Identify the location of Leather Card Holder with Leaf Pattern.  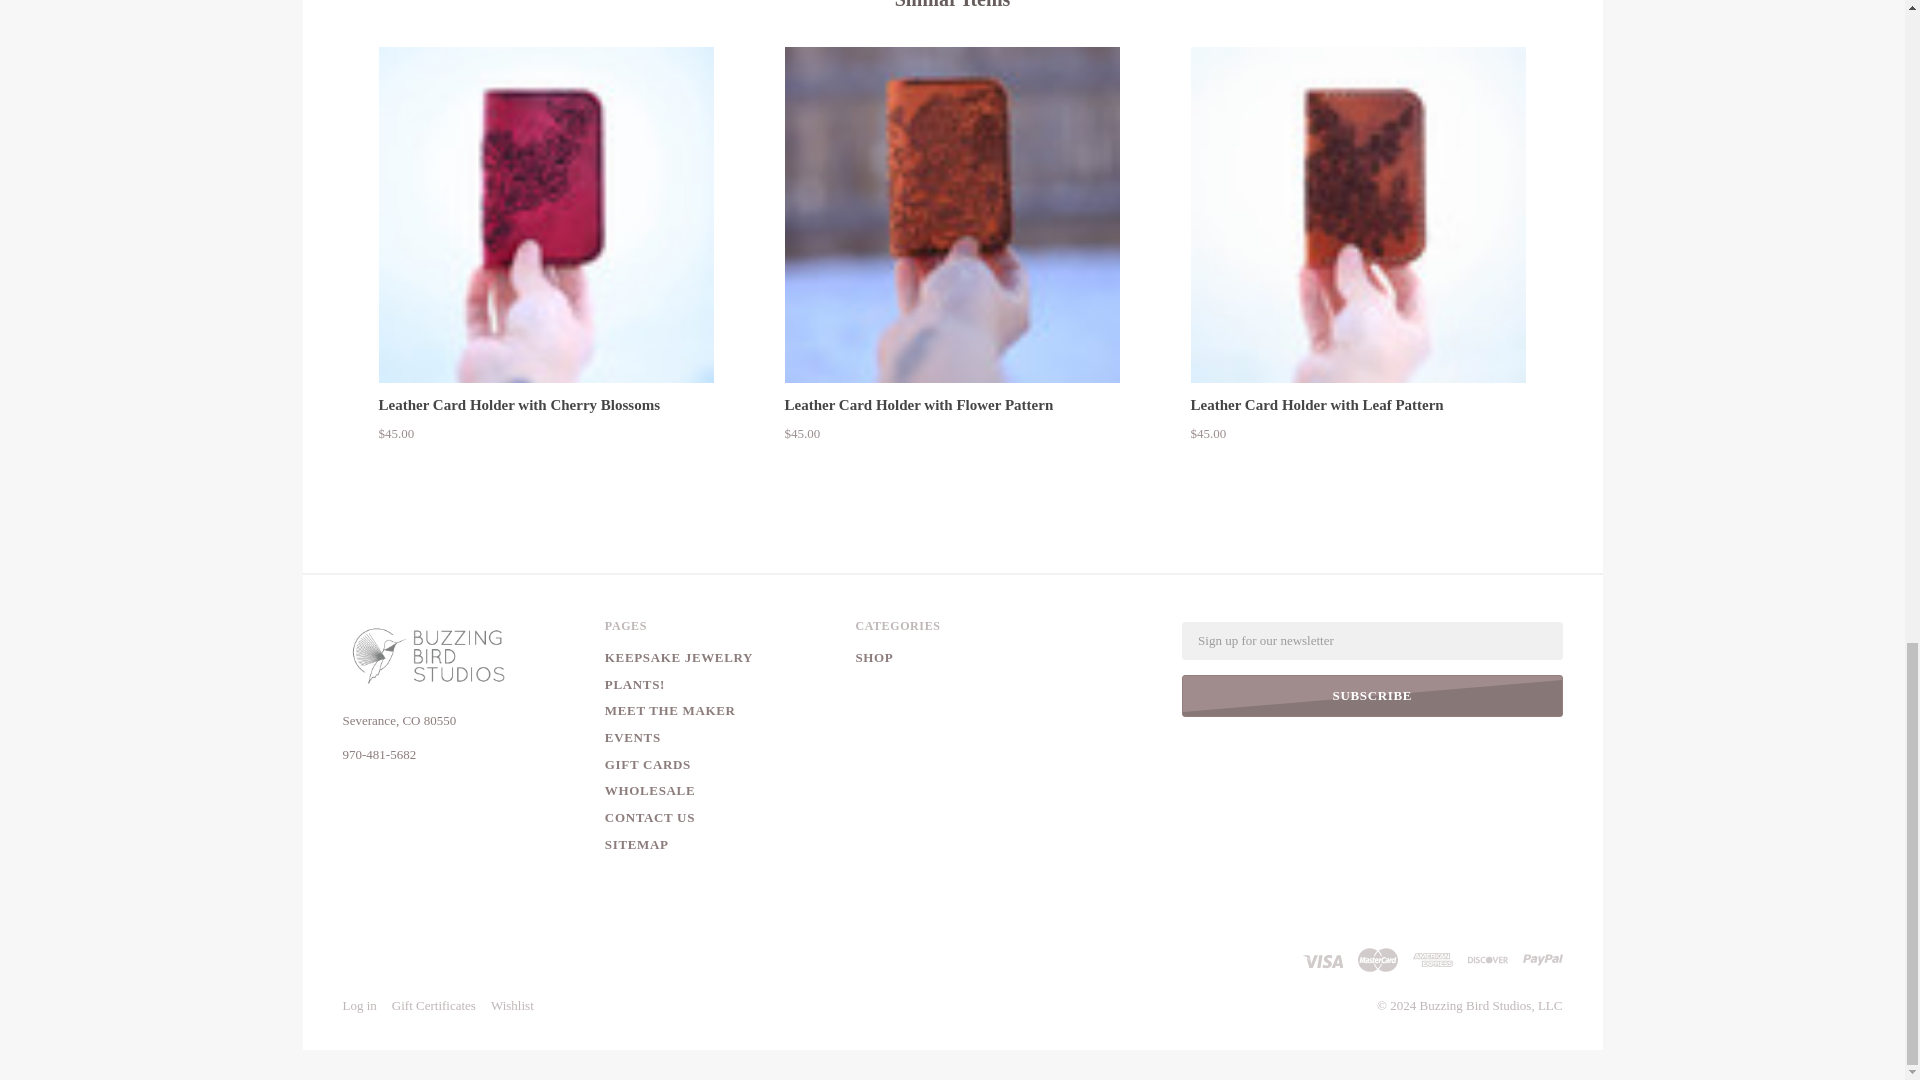
(1316, 404).